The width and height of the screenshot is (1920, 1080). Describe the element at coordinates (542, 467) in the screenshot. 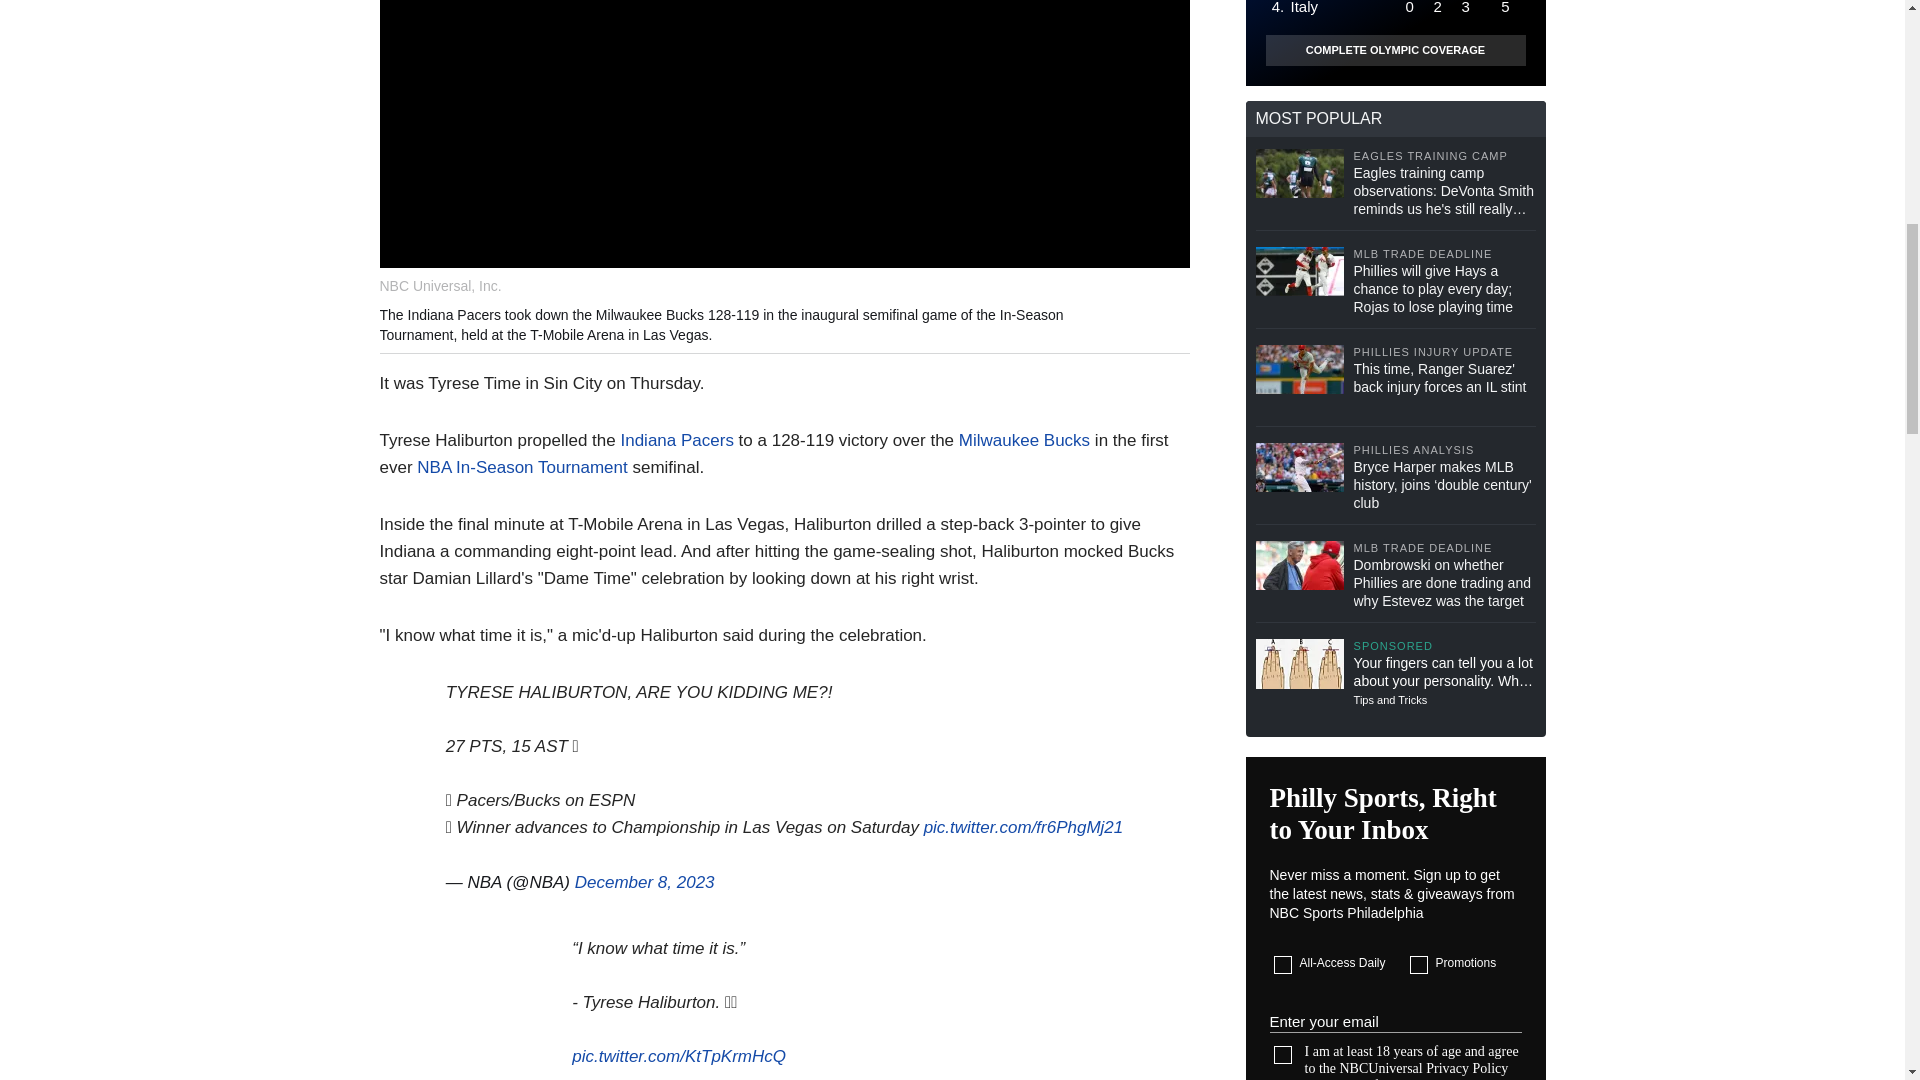

I see `In-Season Tournament` at that location.